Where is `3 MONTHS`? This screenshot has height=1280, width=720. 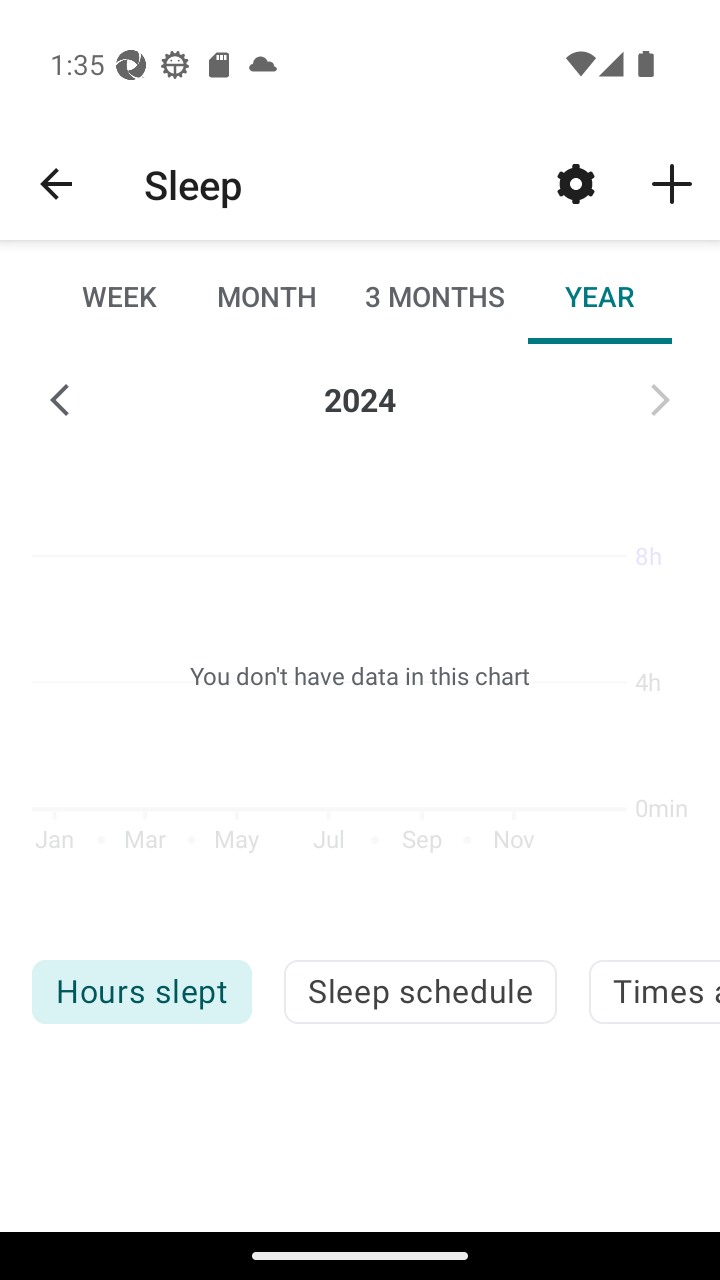
3 MONTHS is located at coordinates (433, 296).